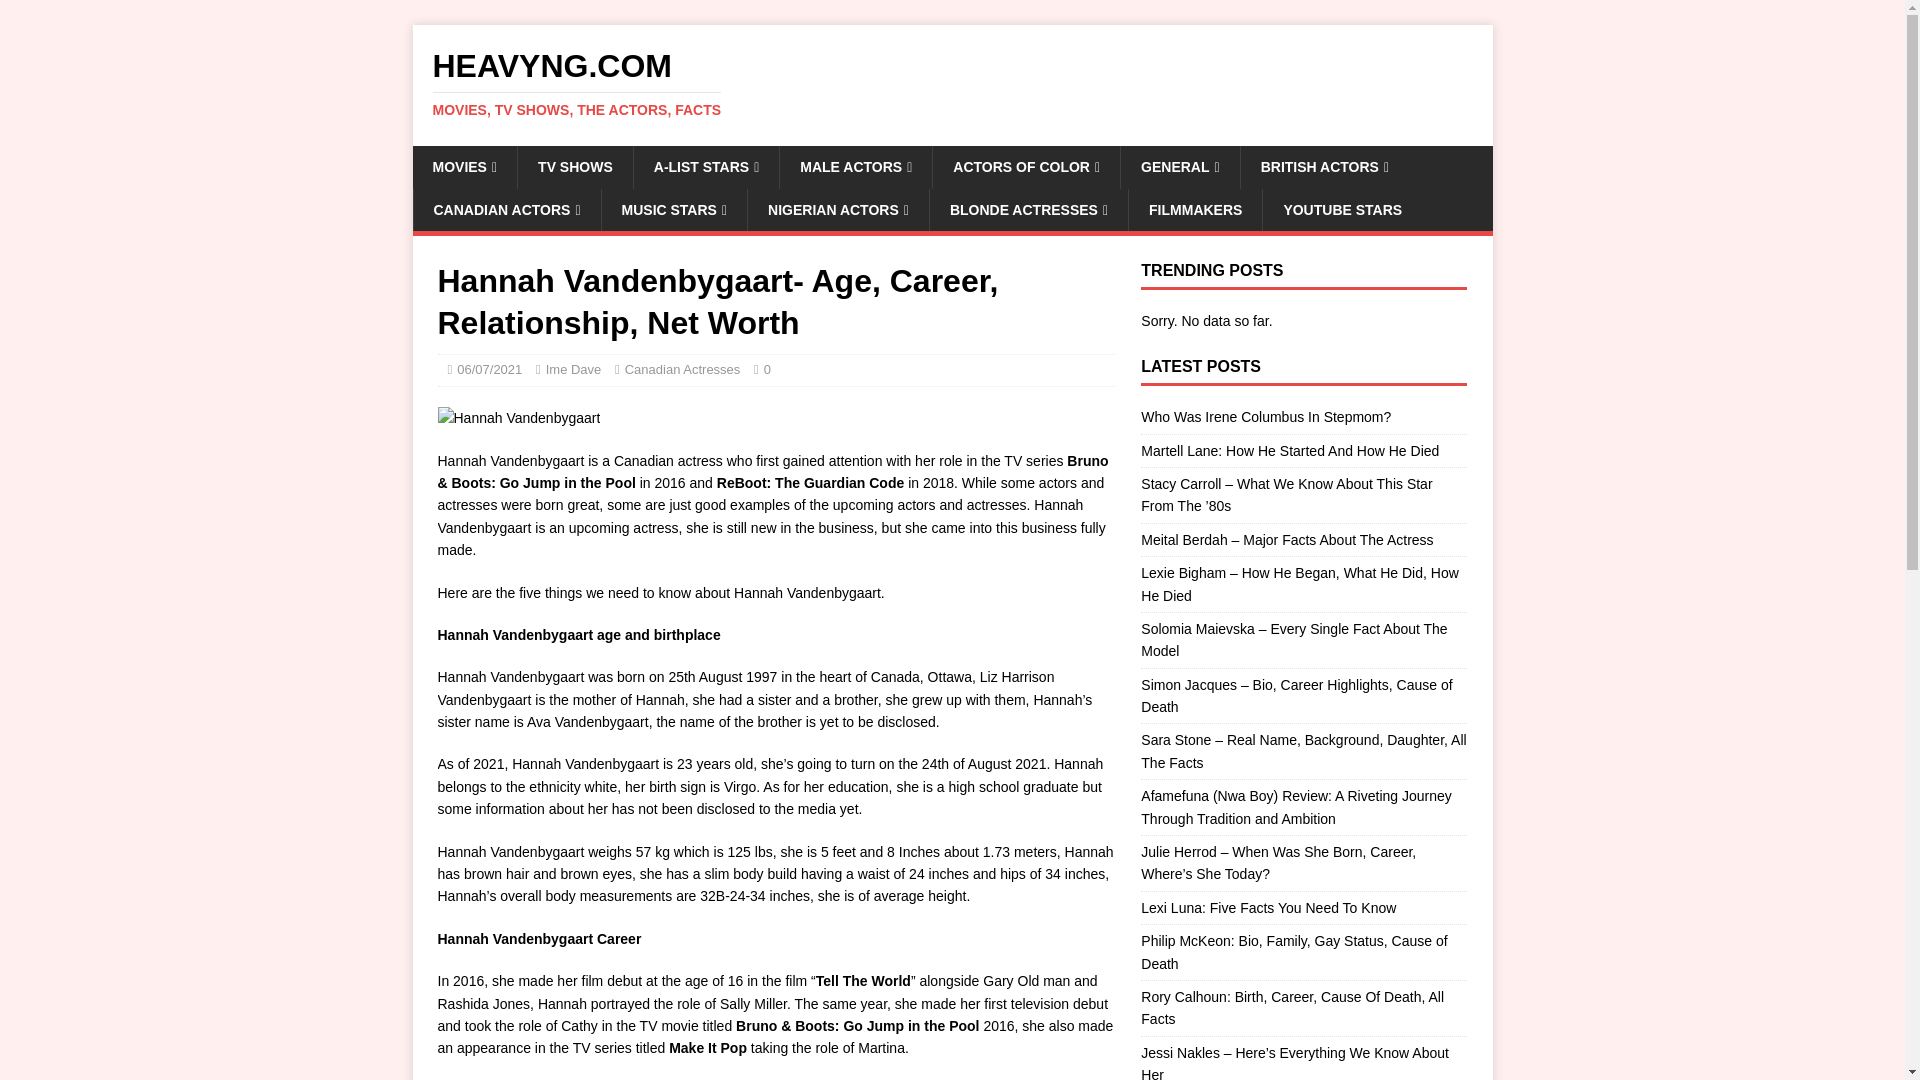  Describe the element at coordinates (674, 210) in the screenshot. I see `MUSIC STARS` at that location.